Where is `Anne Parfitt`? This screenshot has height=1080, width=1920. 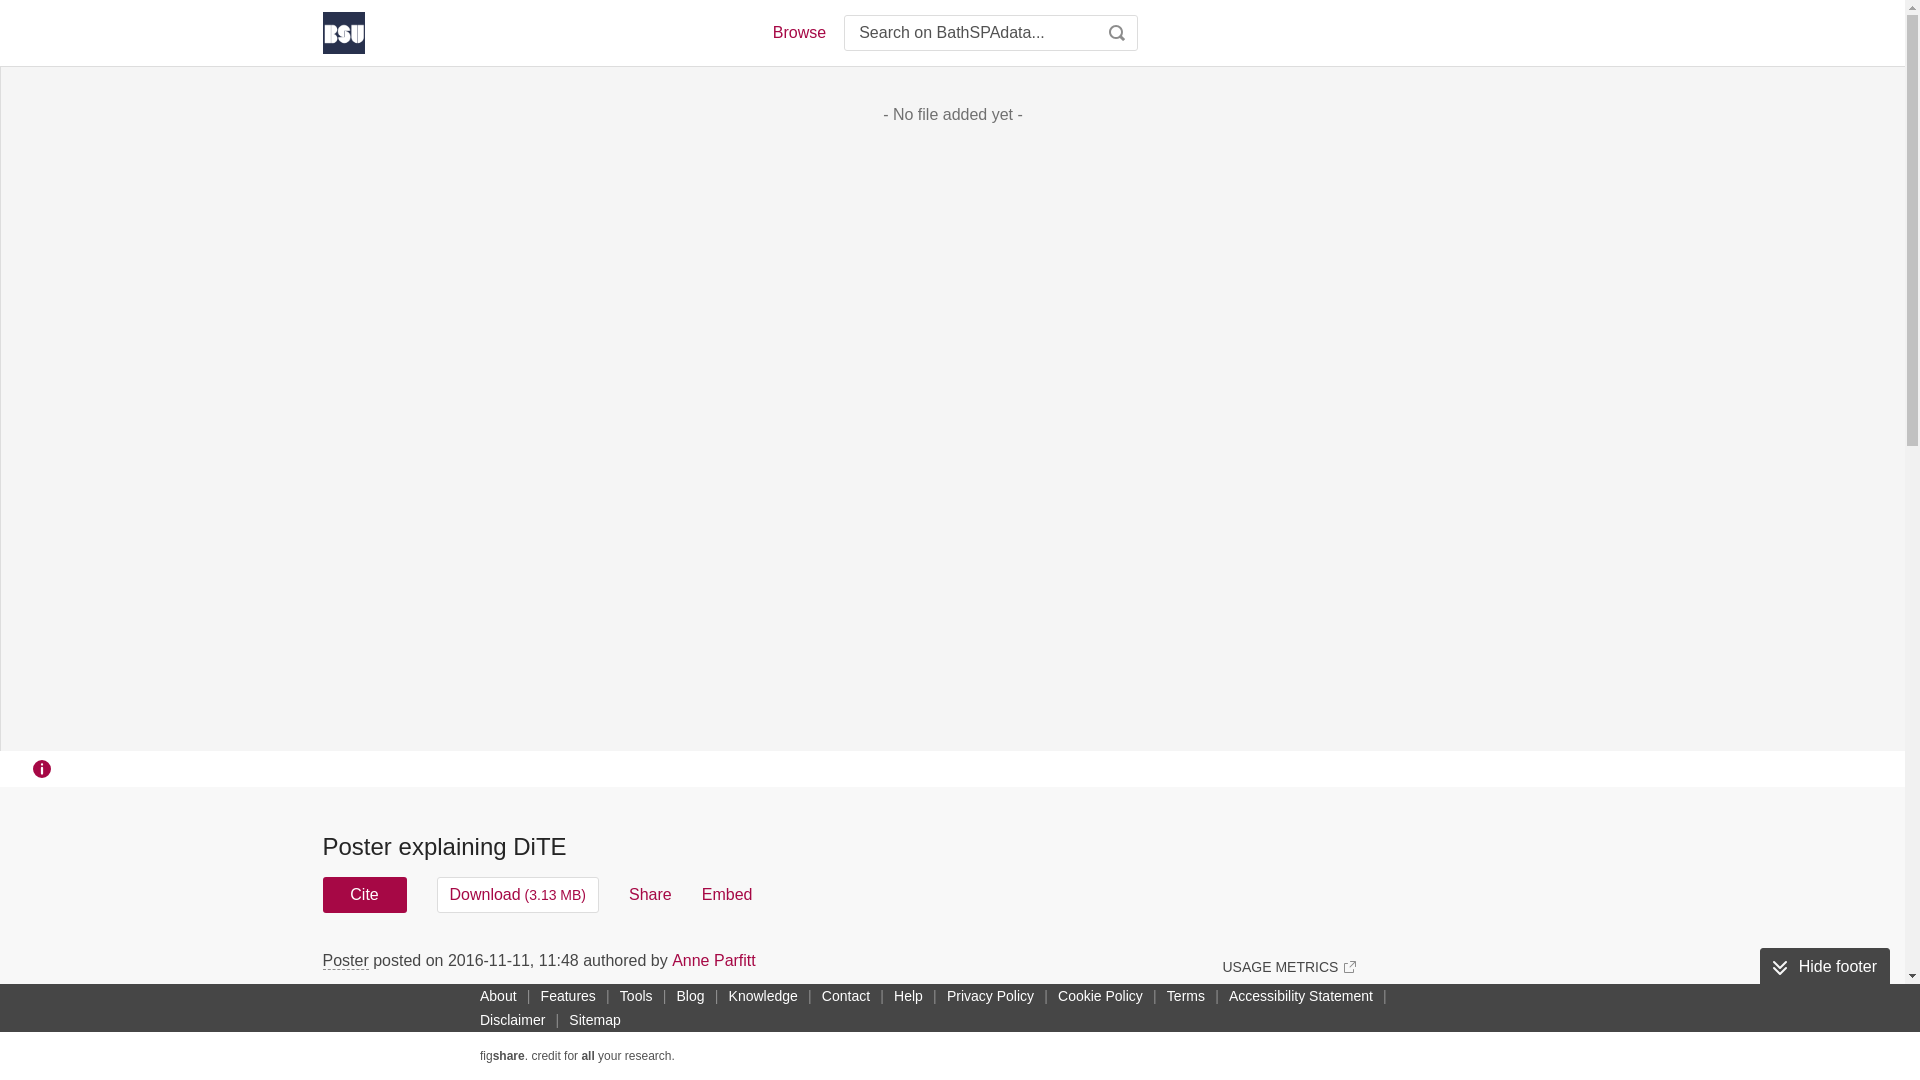 Anne Parfitt is located at coordinates (714, 960).